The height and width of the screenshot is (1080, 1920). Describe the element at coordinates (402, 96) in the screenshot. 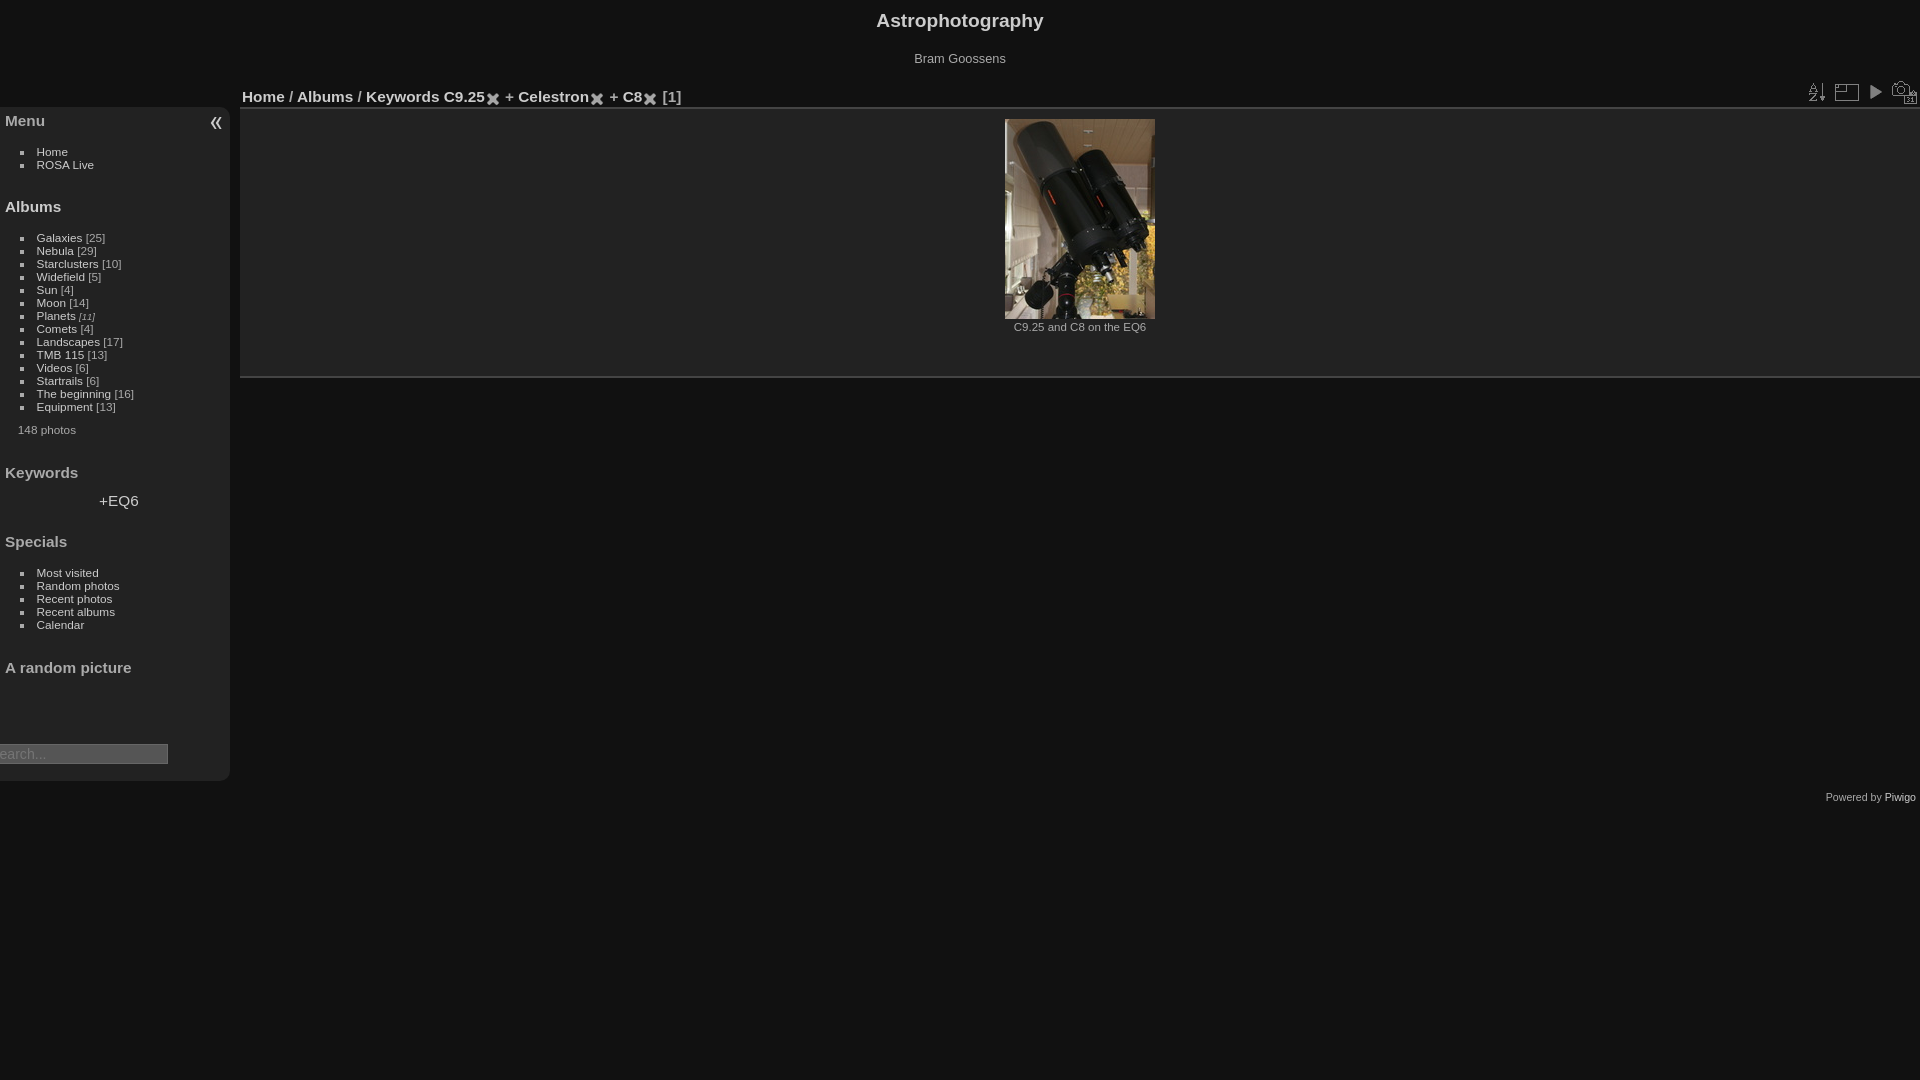

I see `Keywords` at that location.